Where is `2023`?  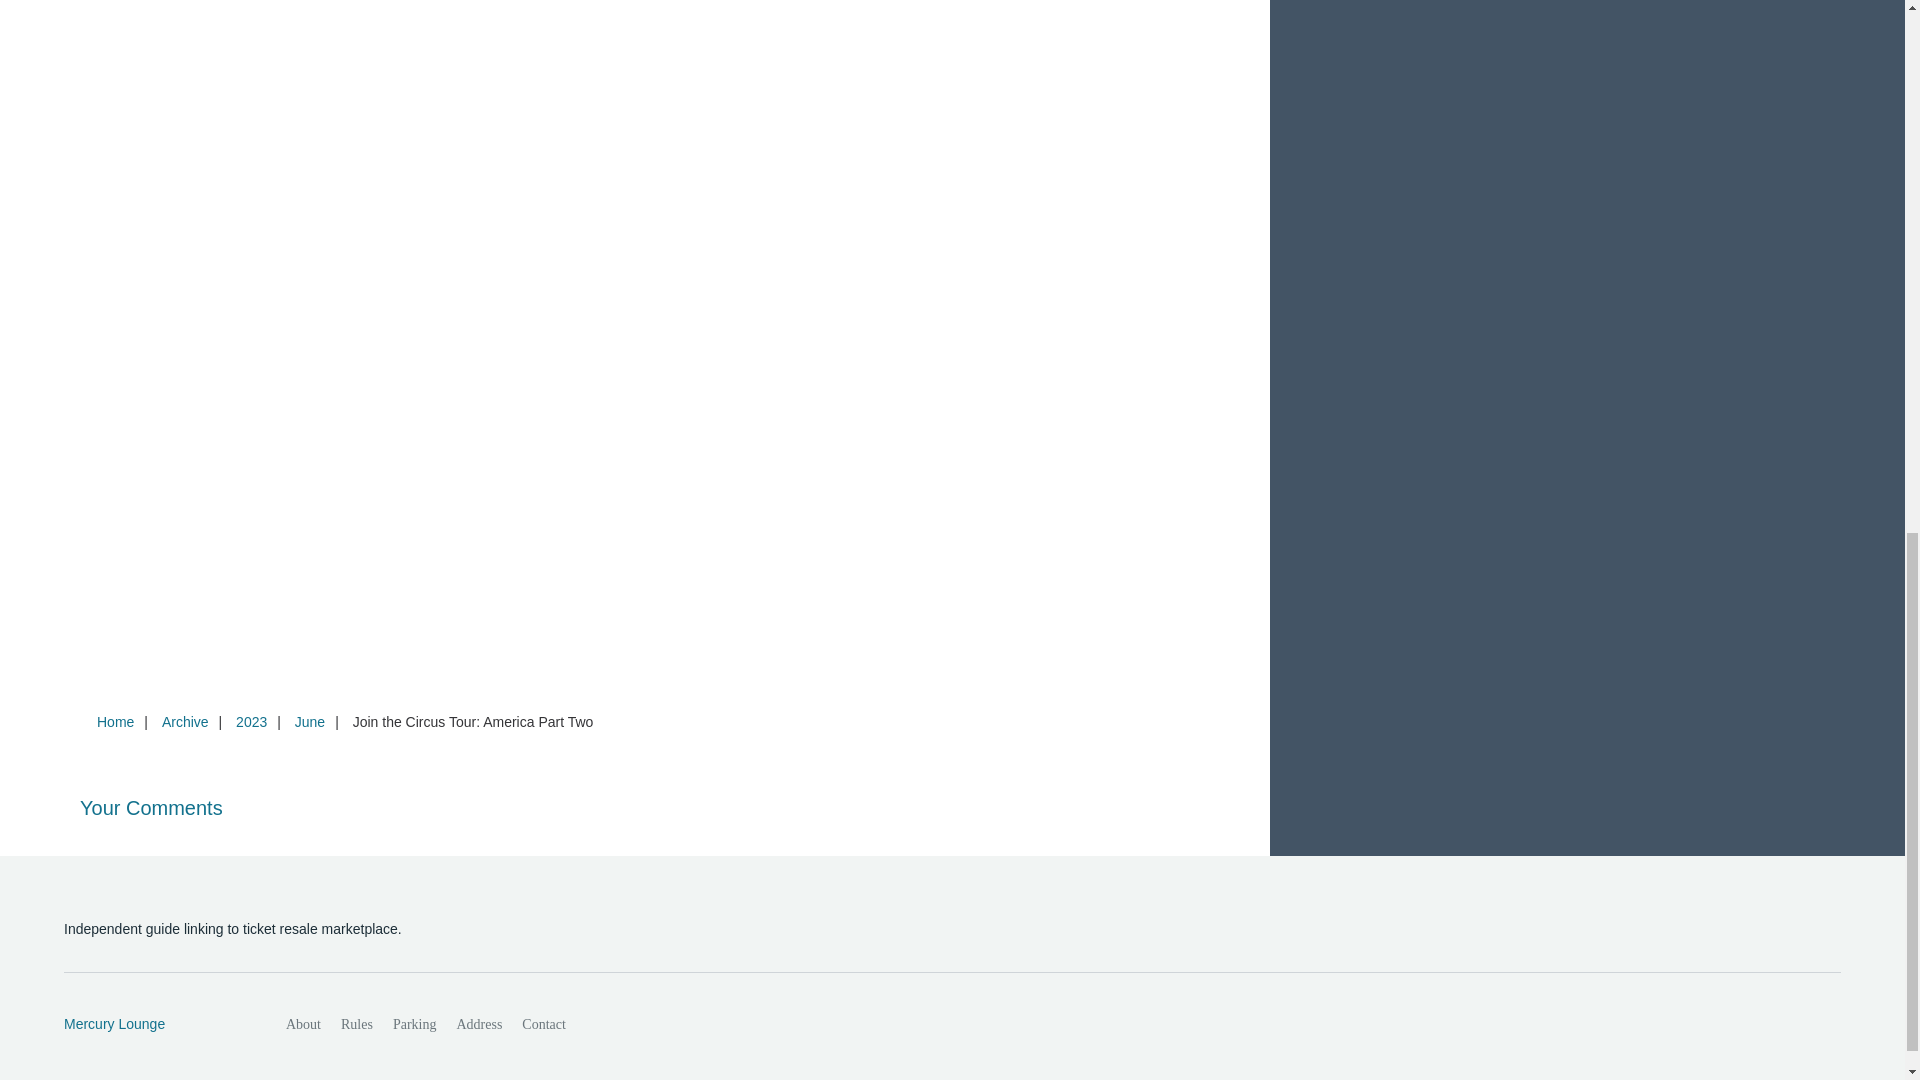
2023 is located at coordinates (251, 722).